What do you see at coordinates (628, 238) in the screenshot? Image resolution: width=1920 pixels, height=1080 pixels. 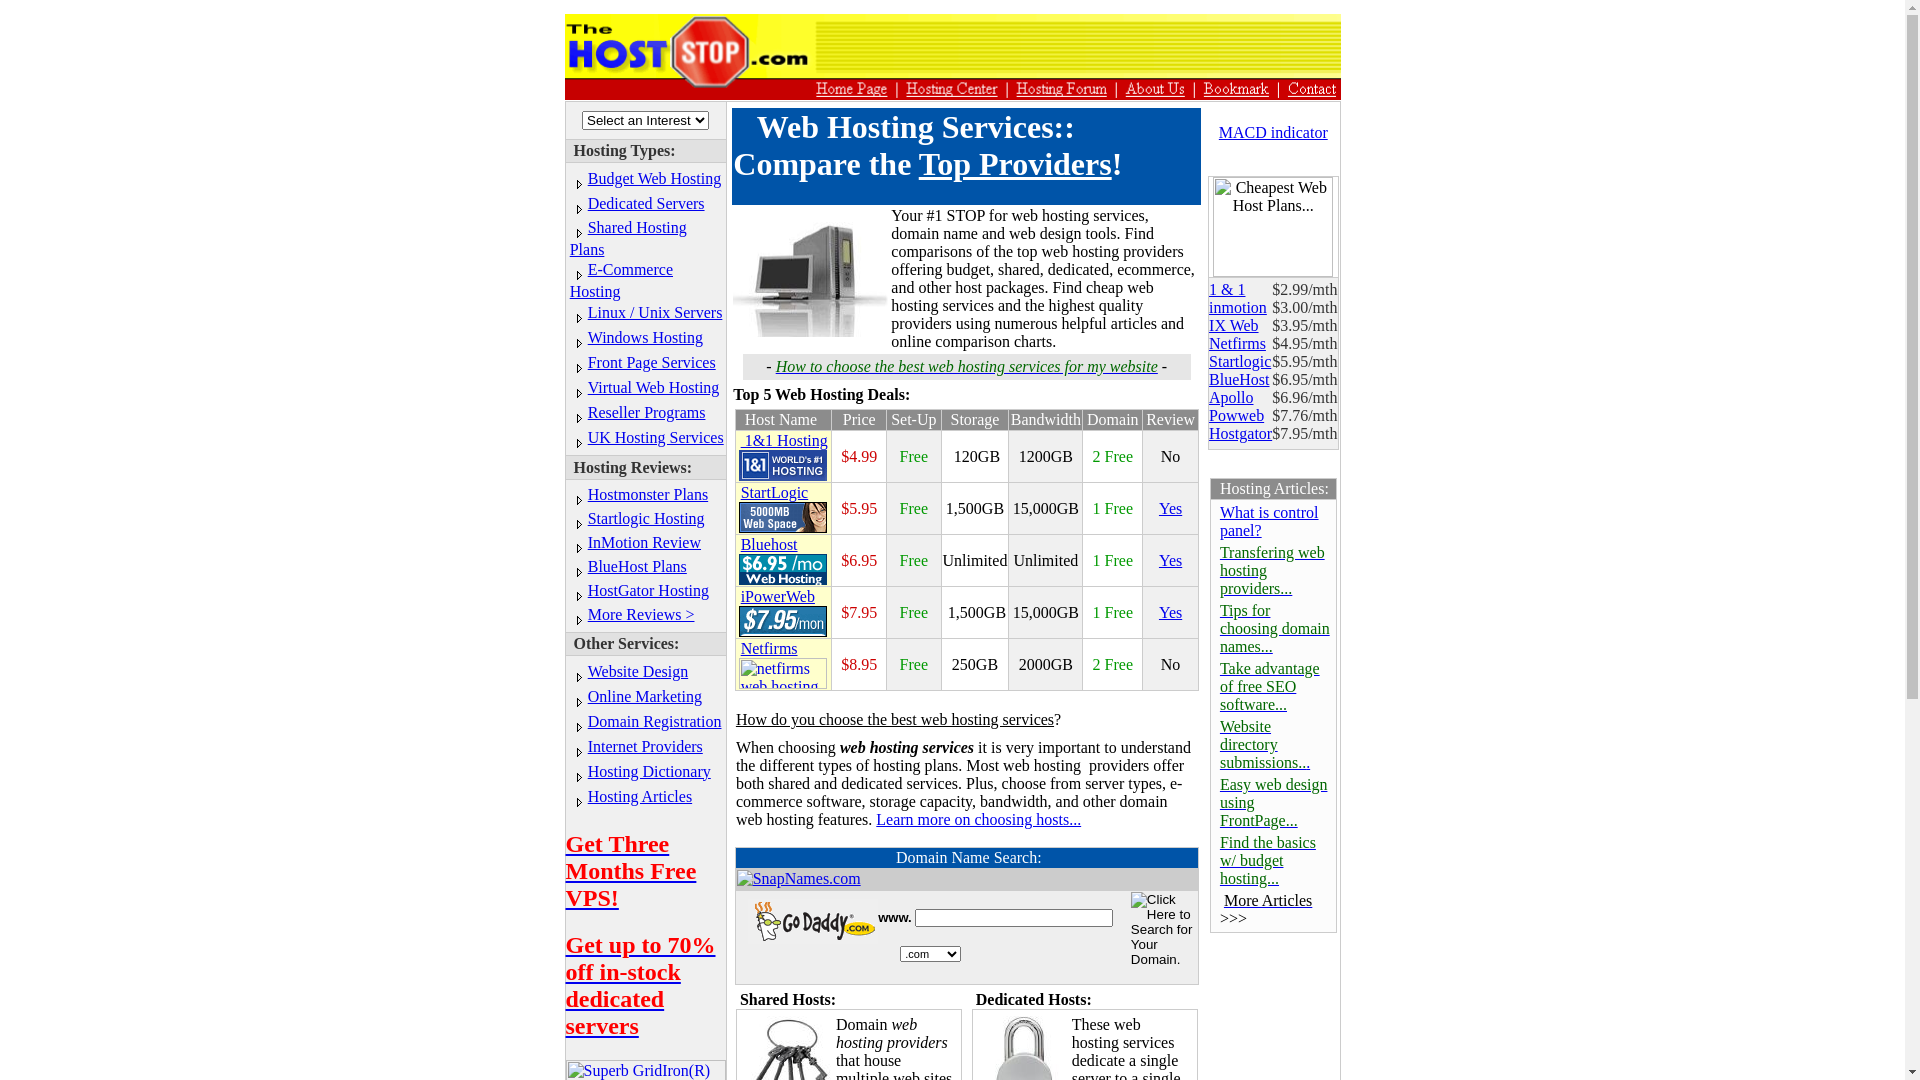 I see `Shared Hosting Plans` at bounding box center [628, 238].